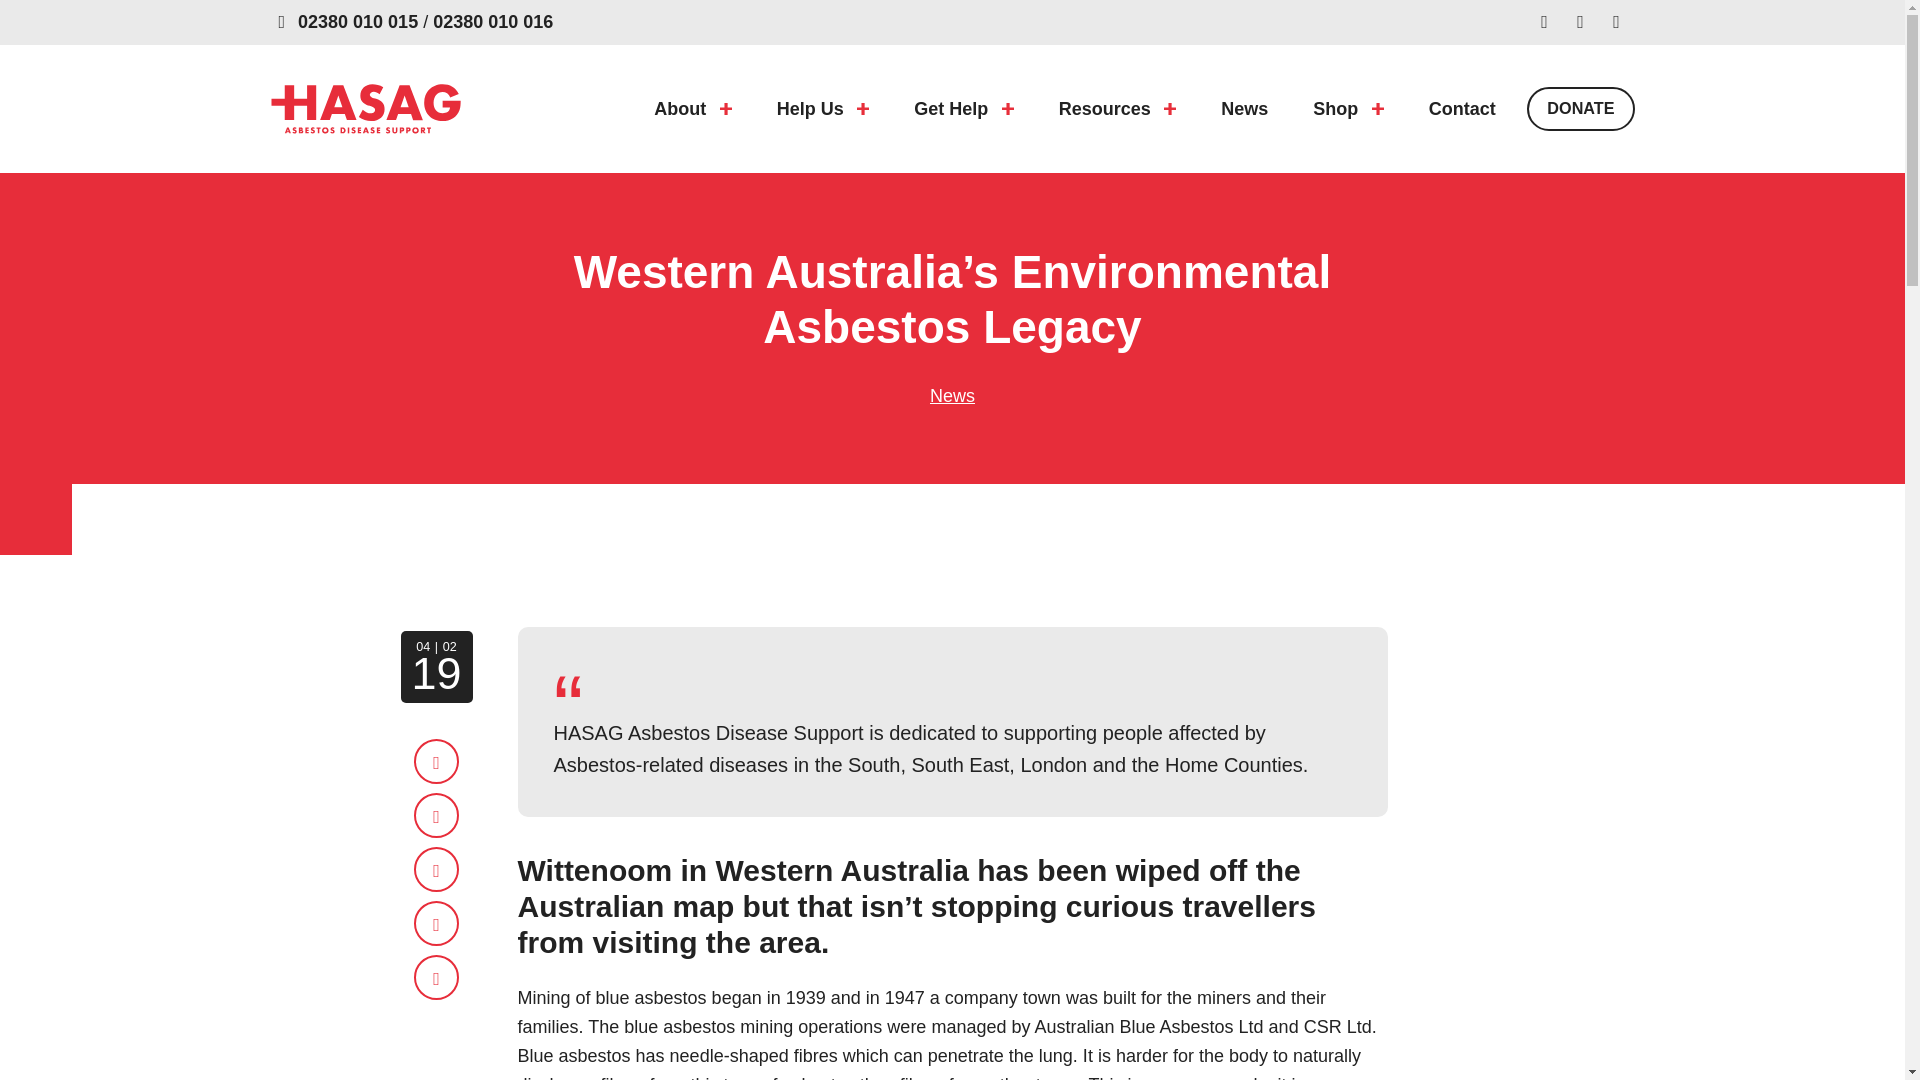  Describe the element at coordinates (964, 109) in the screenshot. I see `Get Help` at that location.